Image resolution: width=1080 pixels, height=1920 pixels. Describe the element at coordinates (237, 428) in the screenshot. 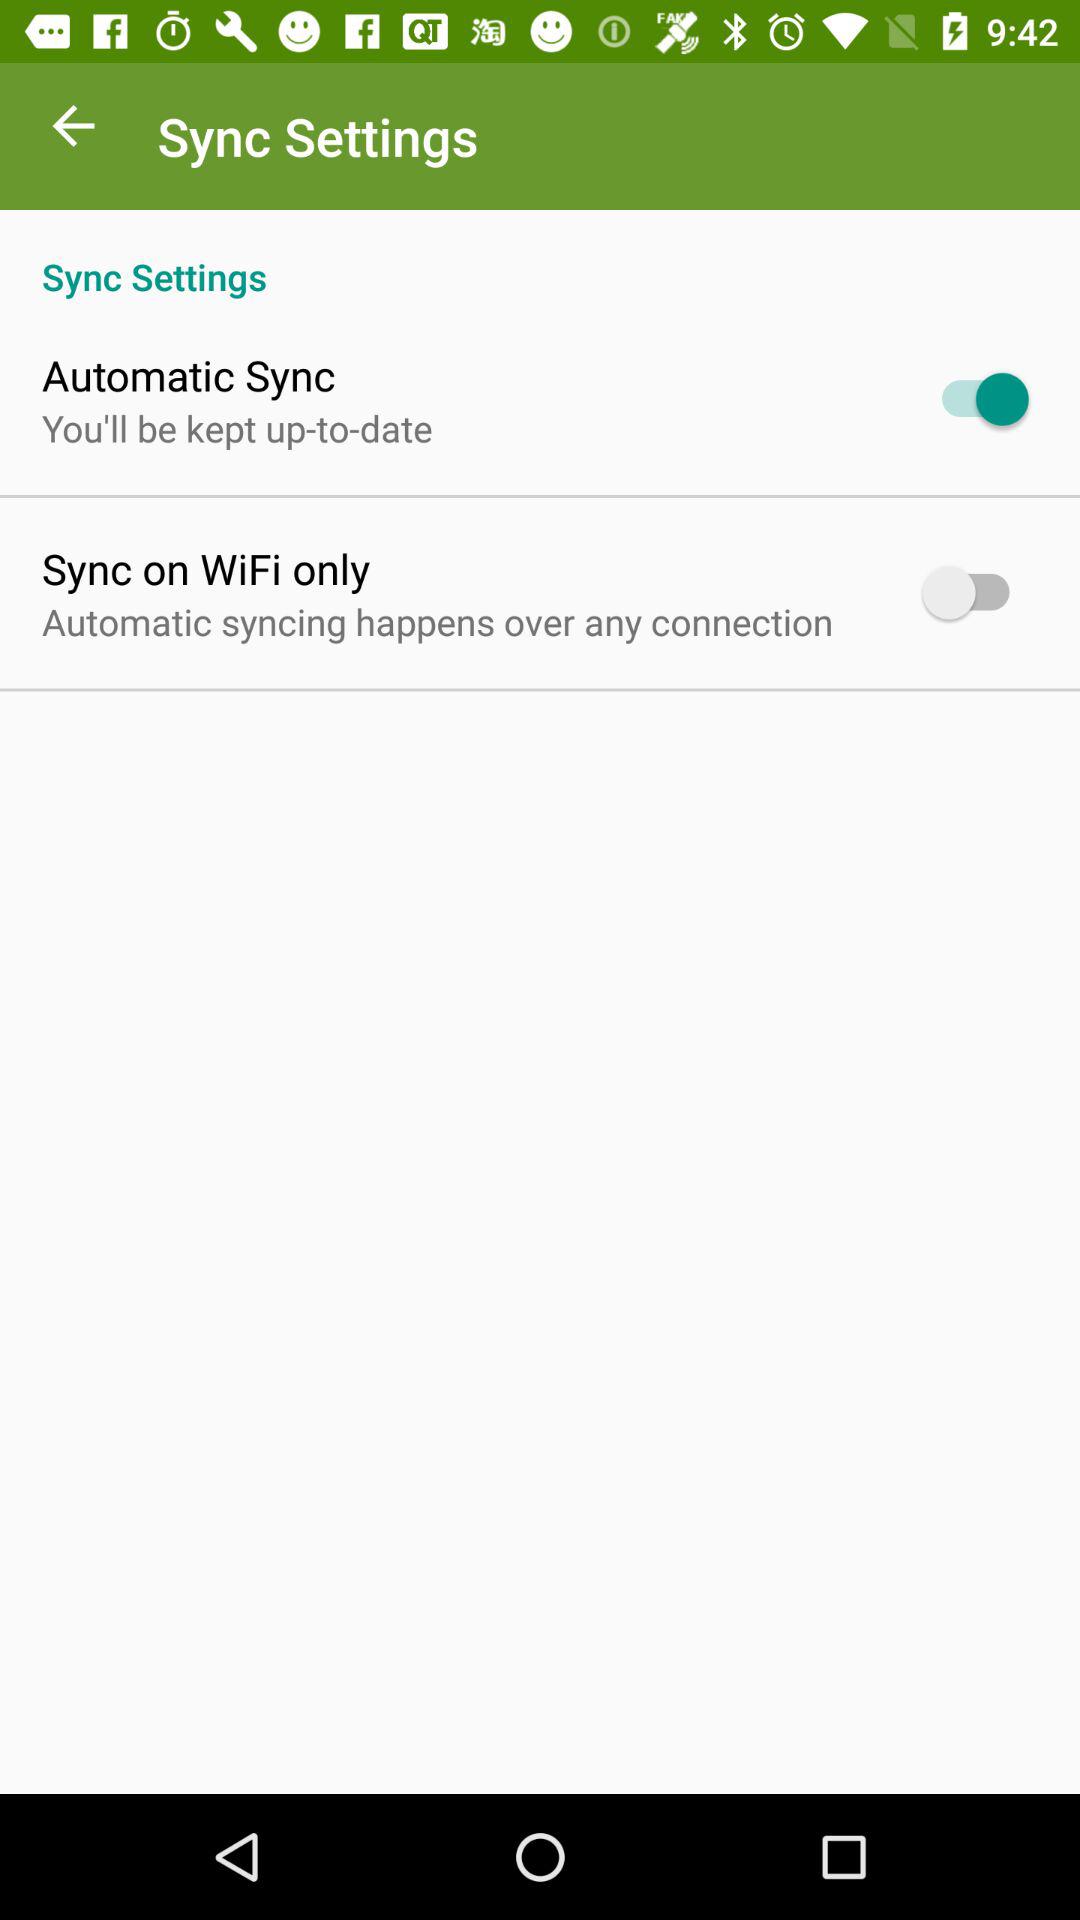

I see `open the you ll be app` at that location.